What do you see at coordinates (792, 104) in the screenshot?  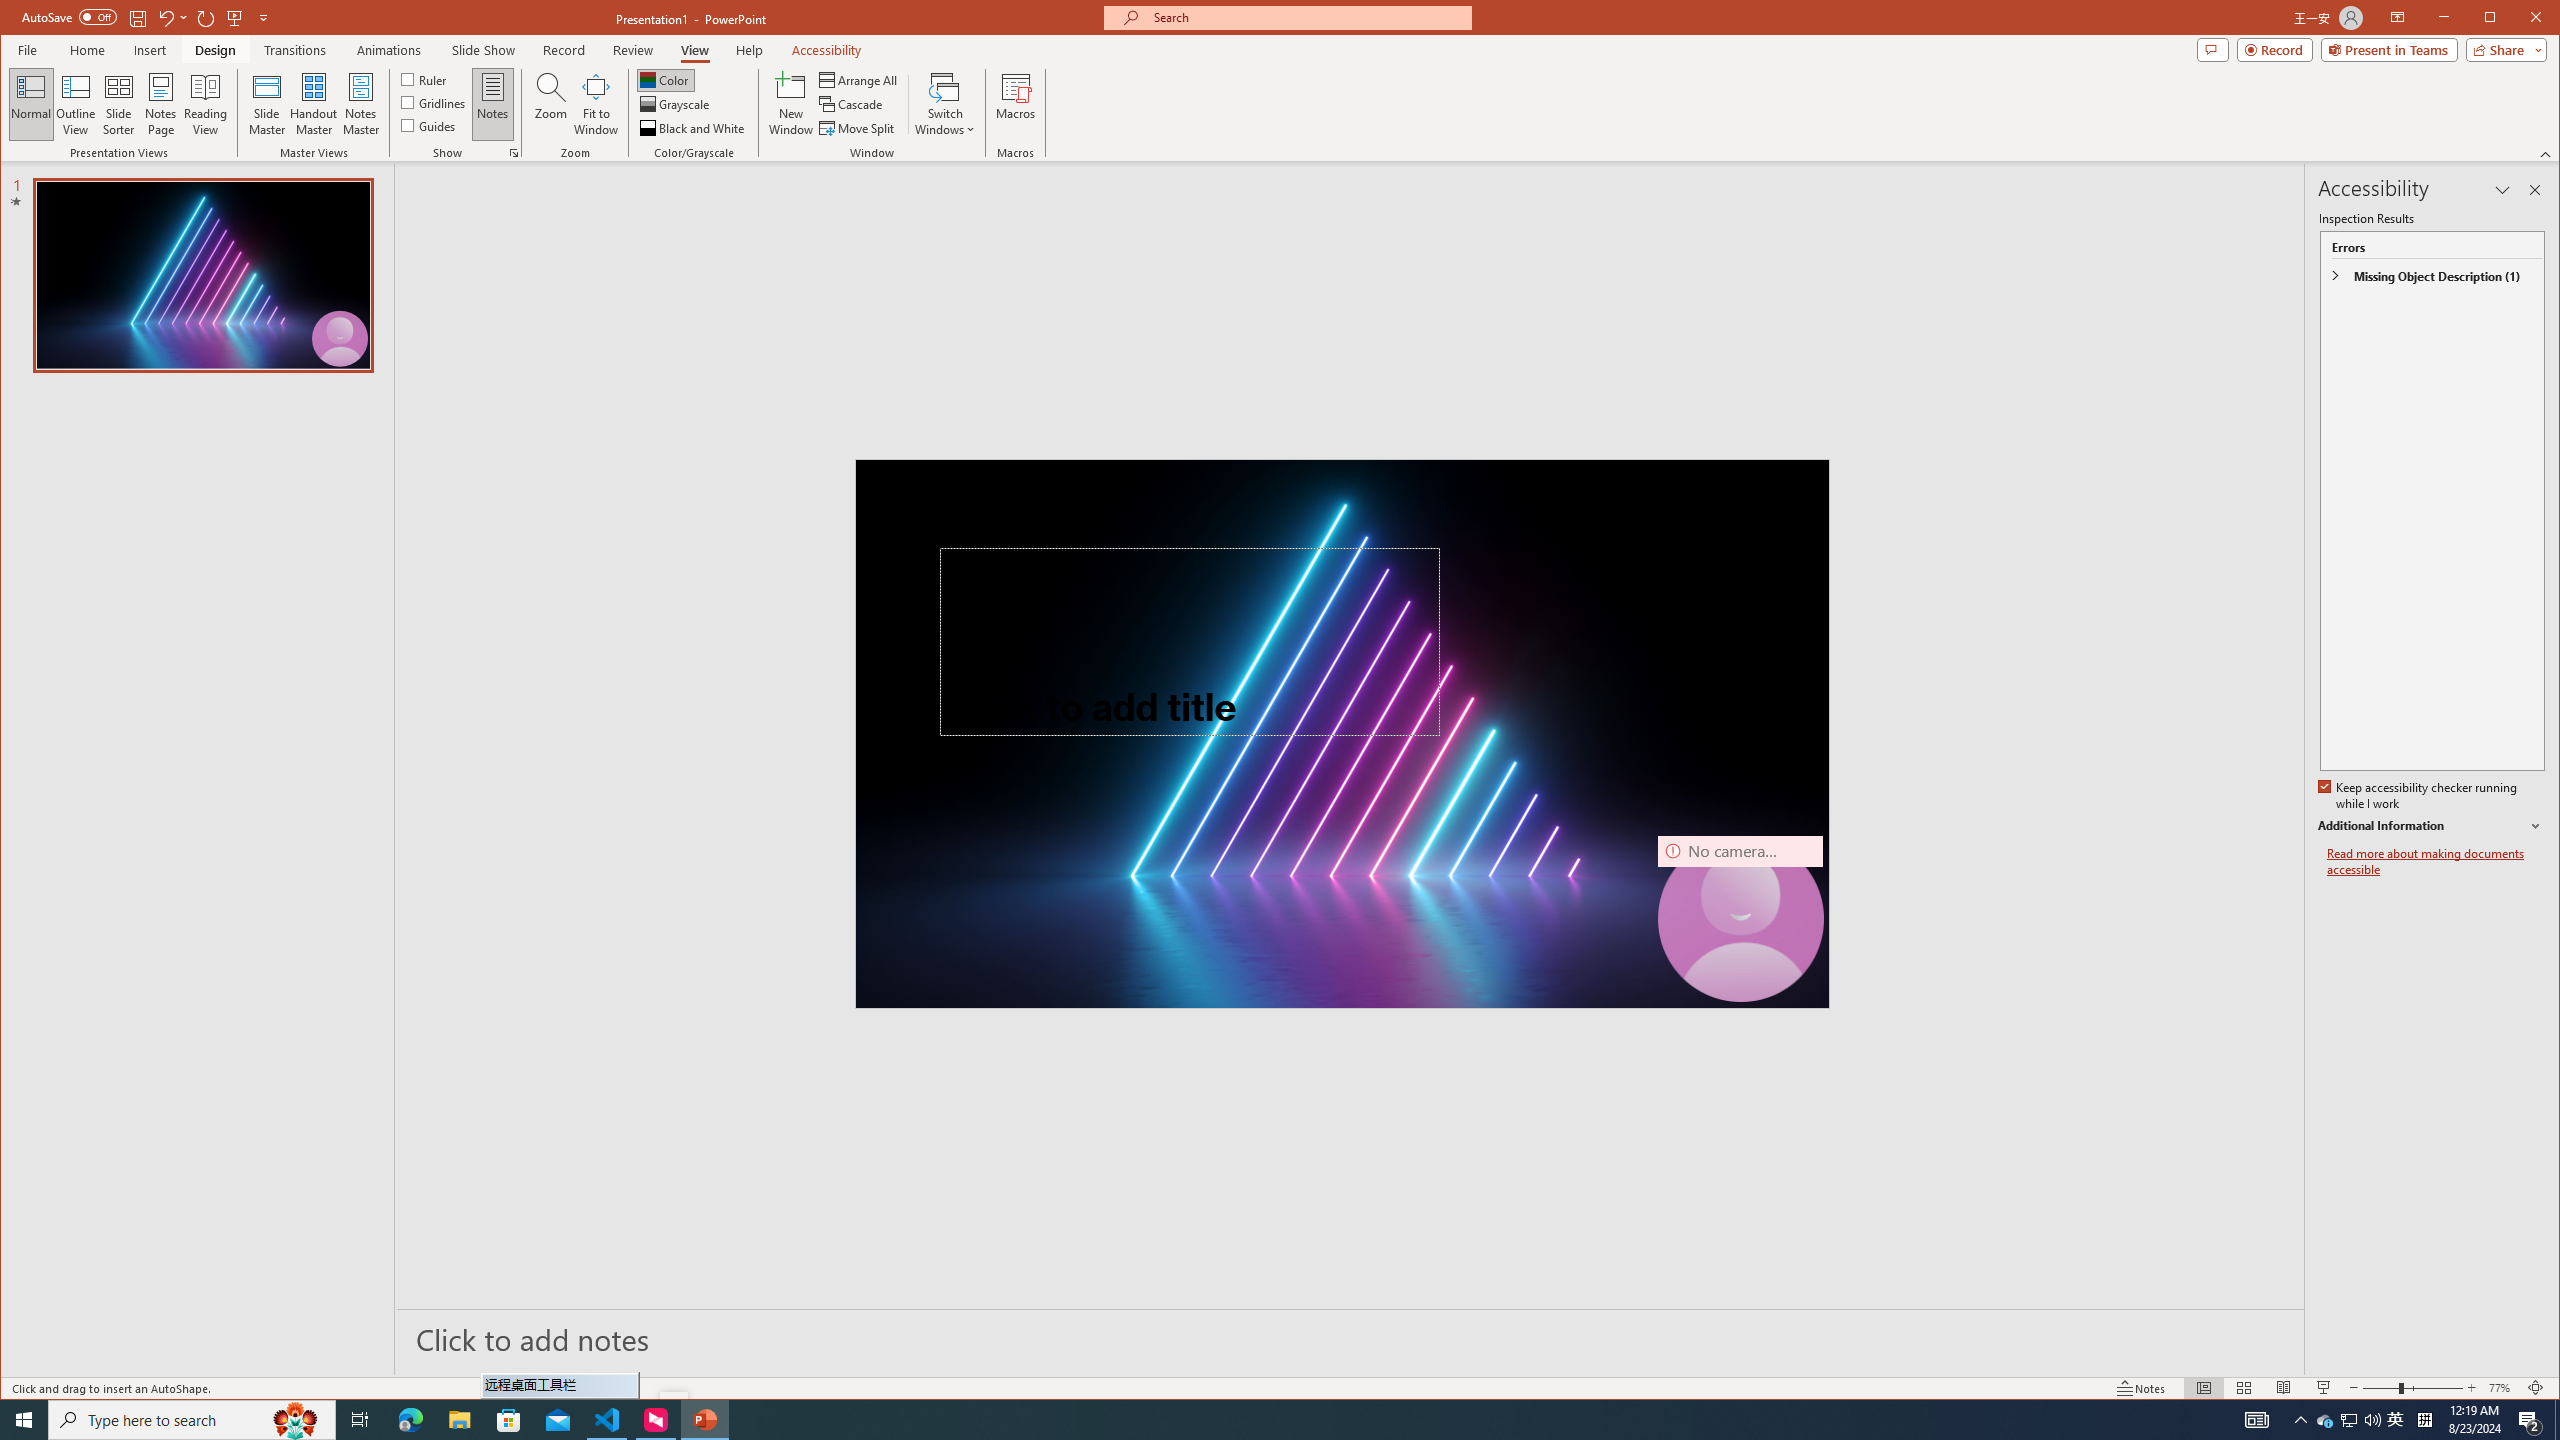 I see `New Window` at bounding box center [792, 104].